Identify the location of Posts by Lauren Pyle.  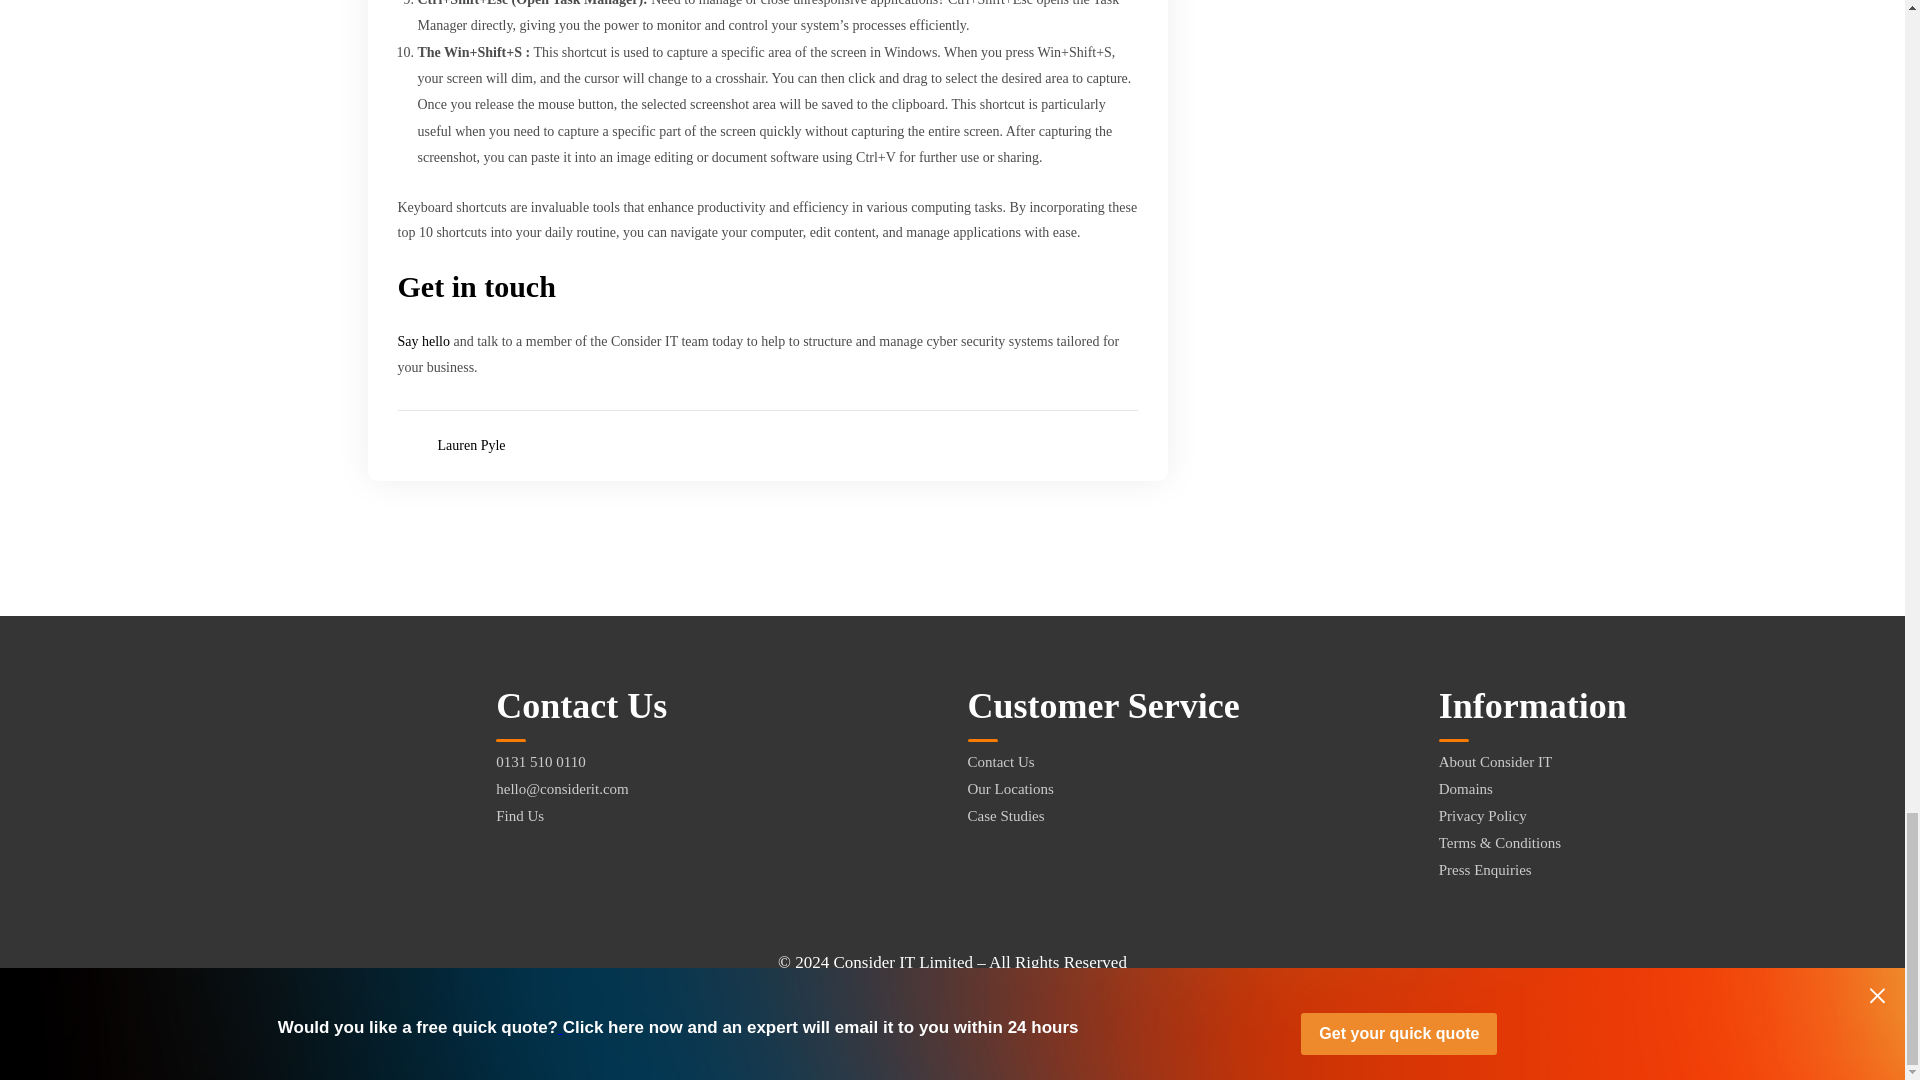
(472, 446).